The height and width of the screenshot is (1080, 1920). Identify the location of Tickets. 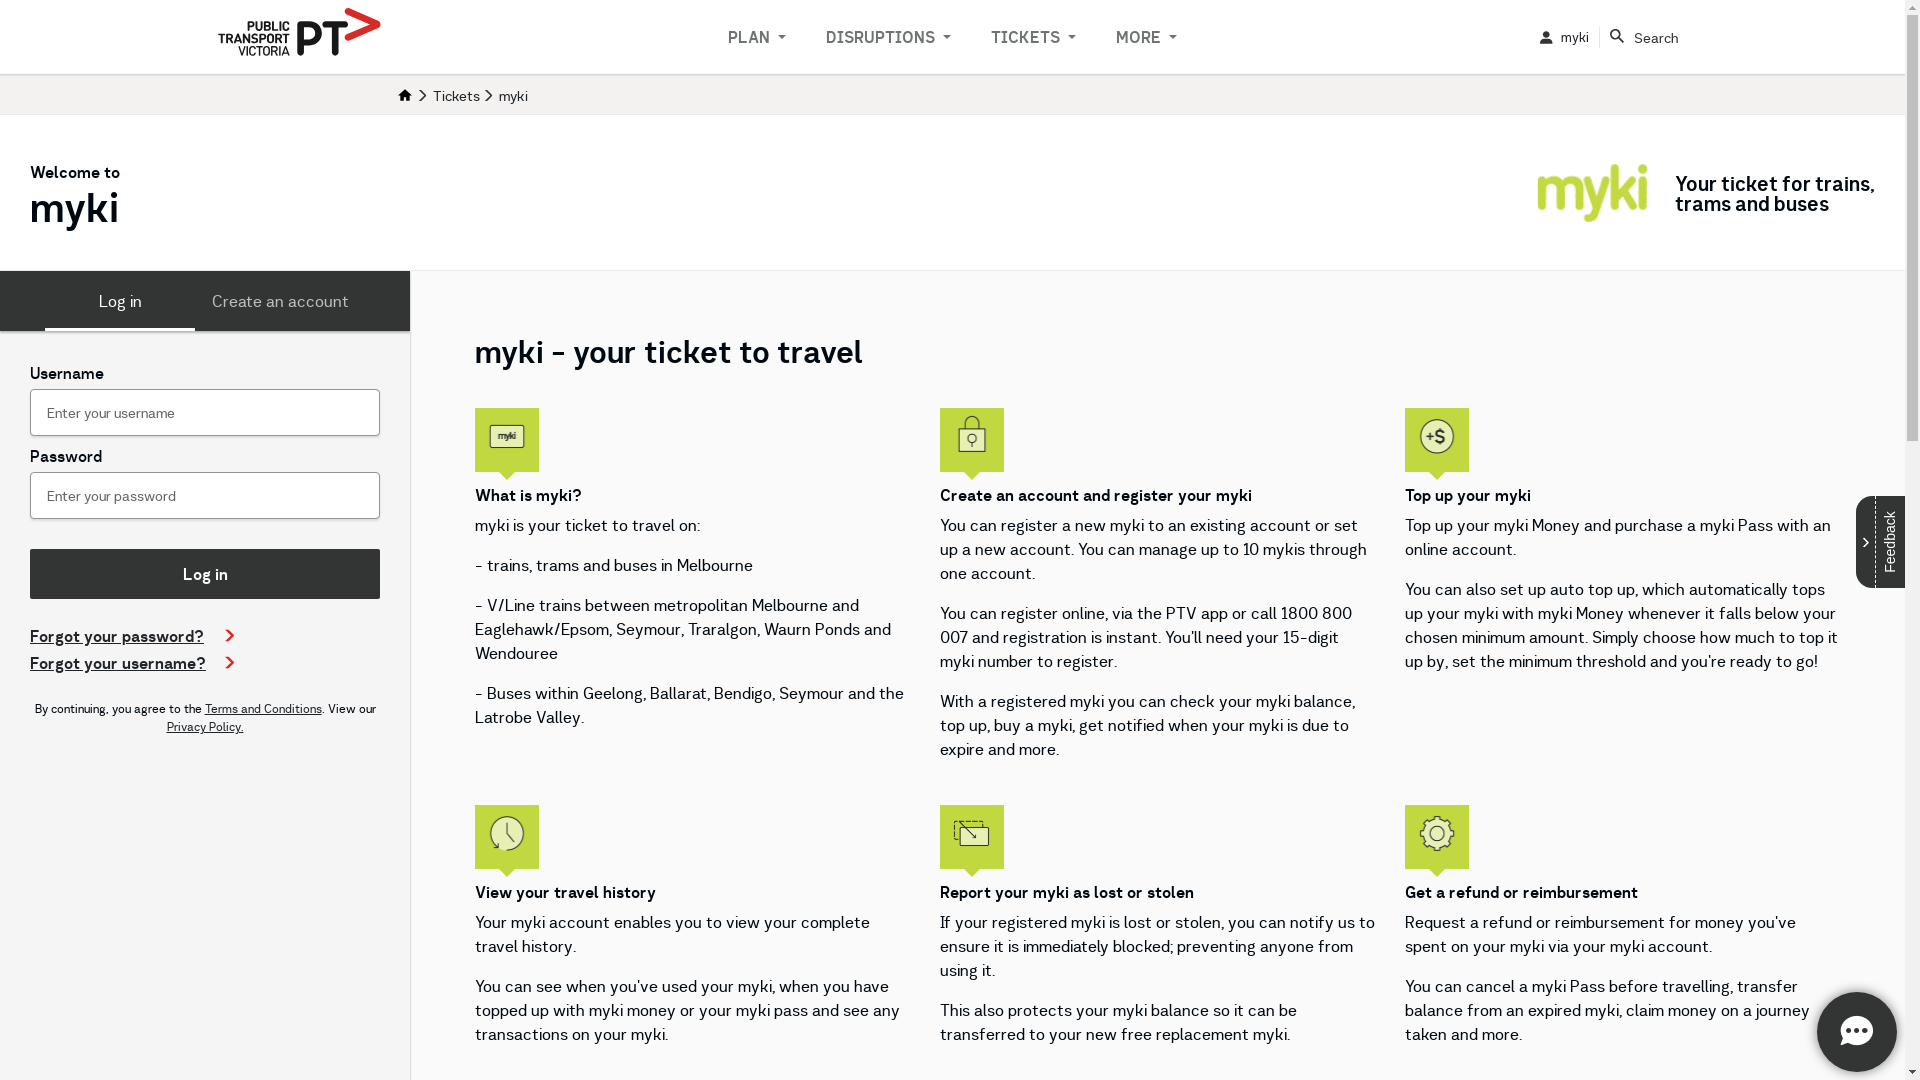
(456, 96).